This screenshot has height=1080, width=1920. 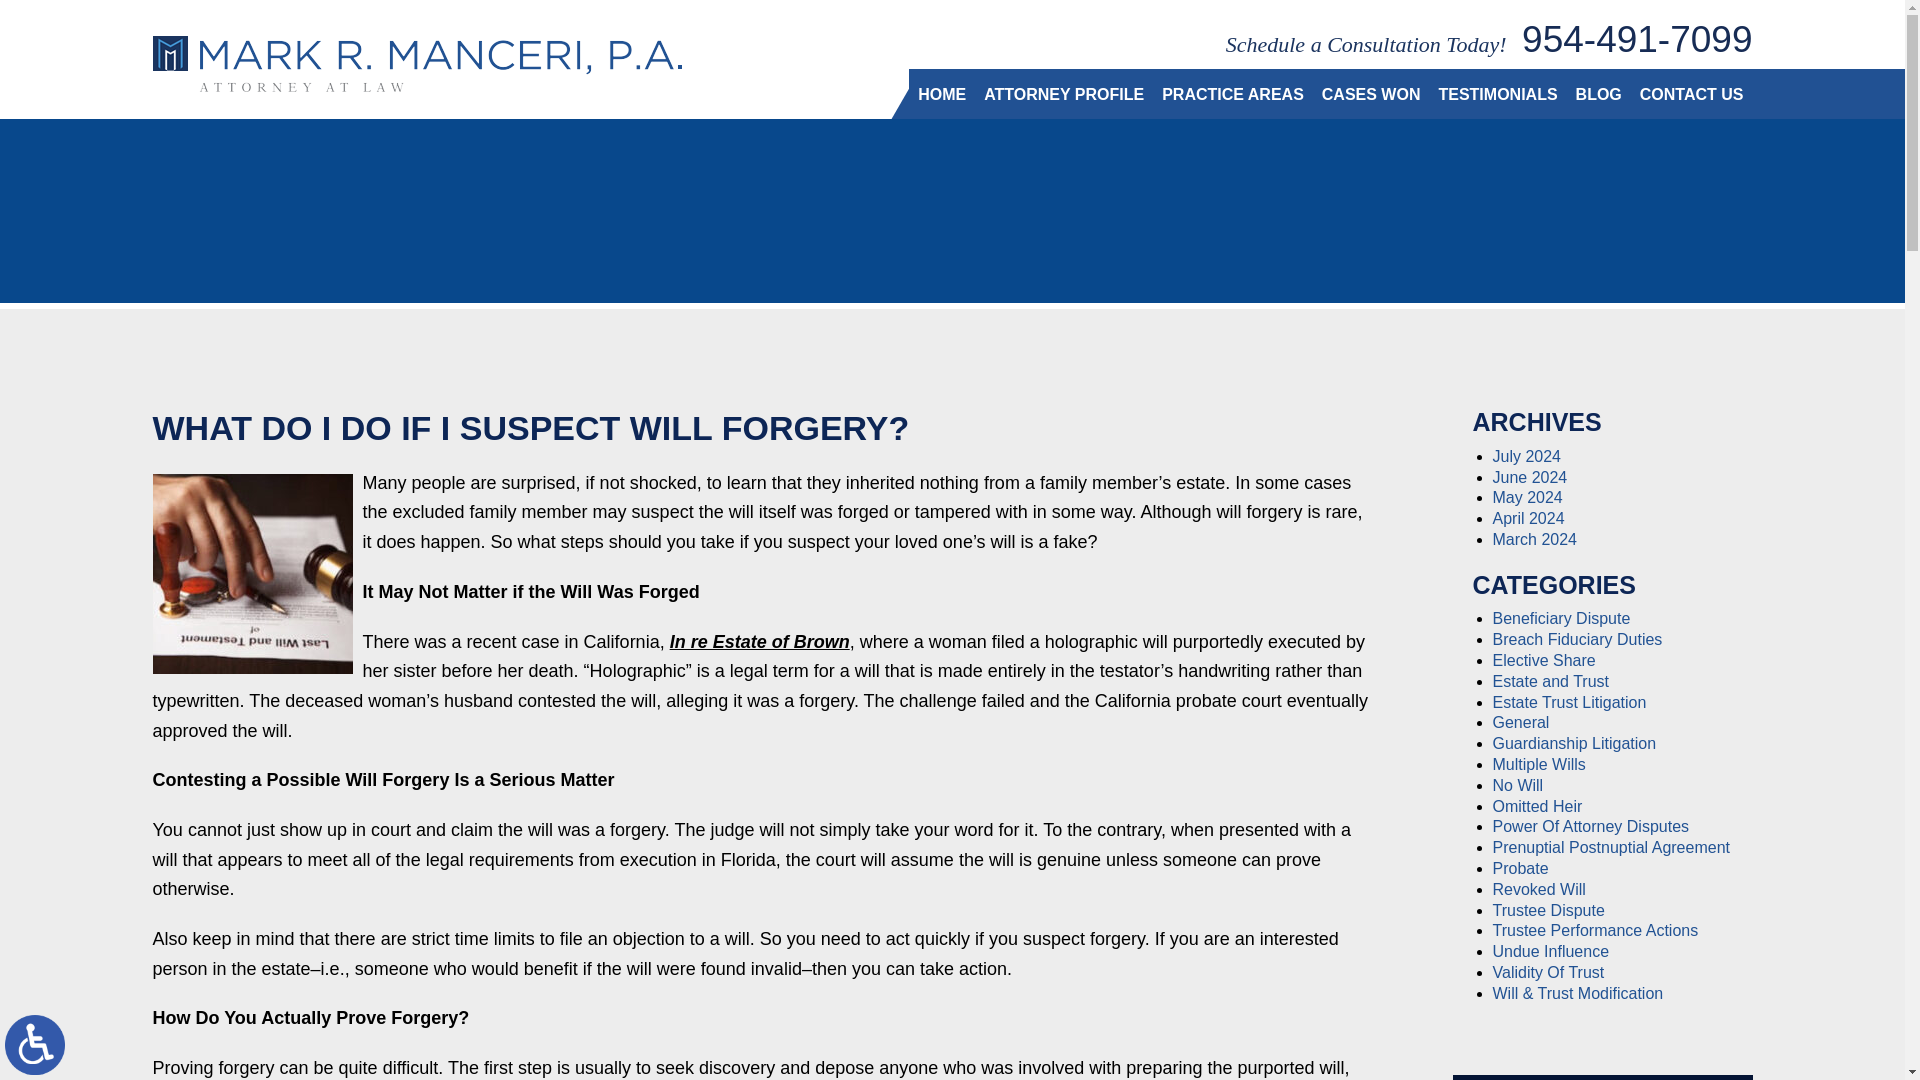 What do you see at coordinates (251, 574) in the screenshot?
I see `Will7` at bounding box center [251, 574].